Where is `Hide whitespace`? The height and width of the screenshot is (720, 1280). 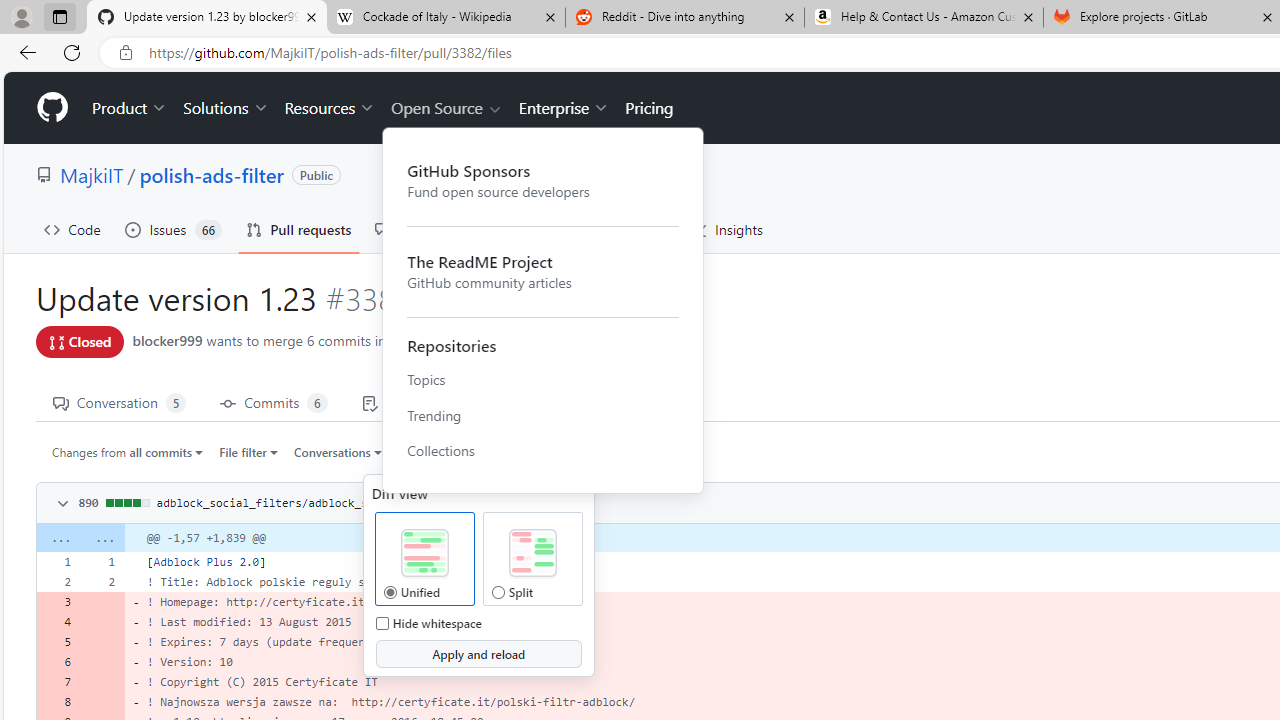
Hide whitespace is located at coordinates (382, 623).